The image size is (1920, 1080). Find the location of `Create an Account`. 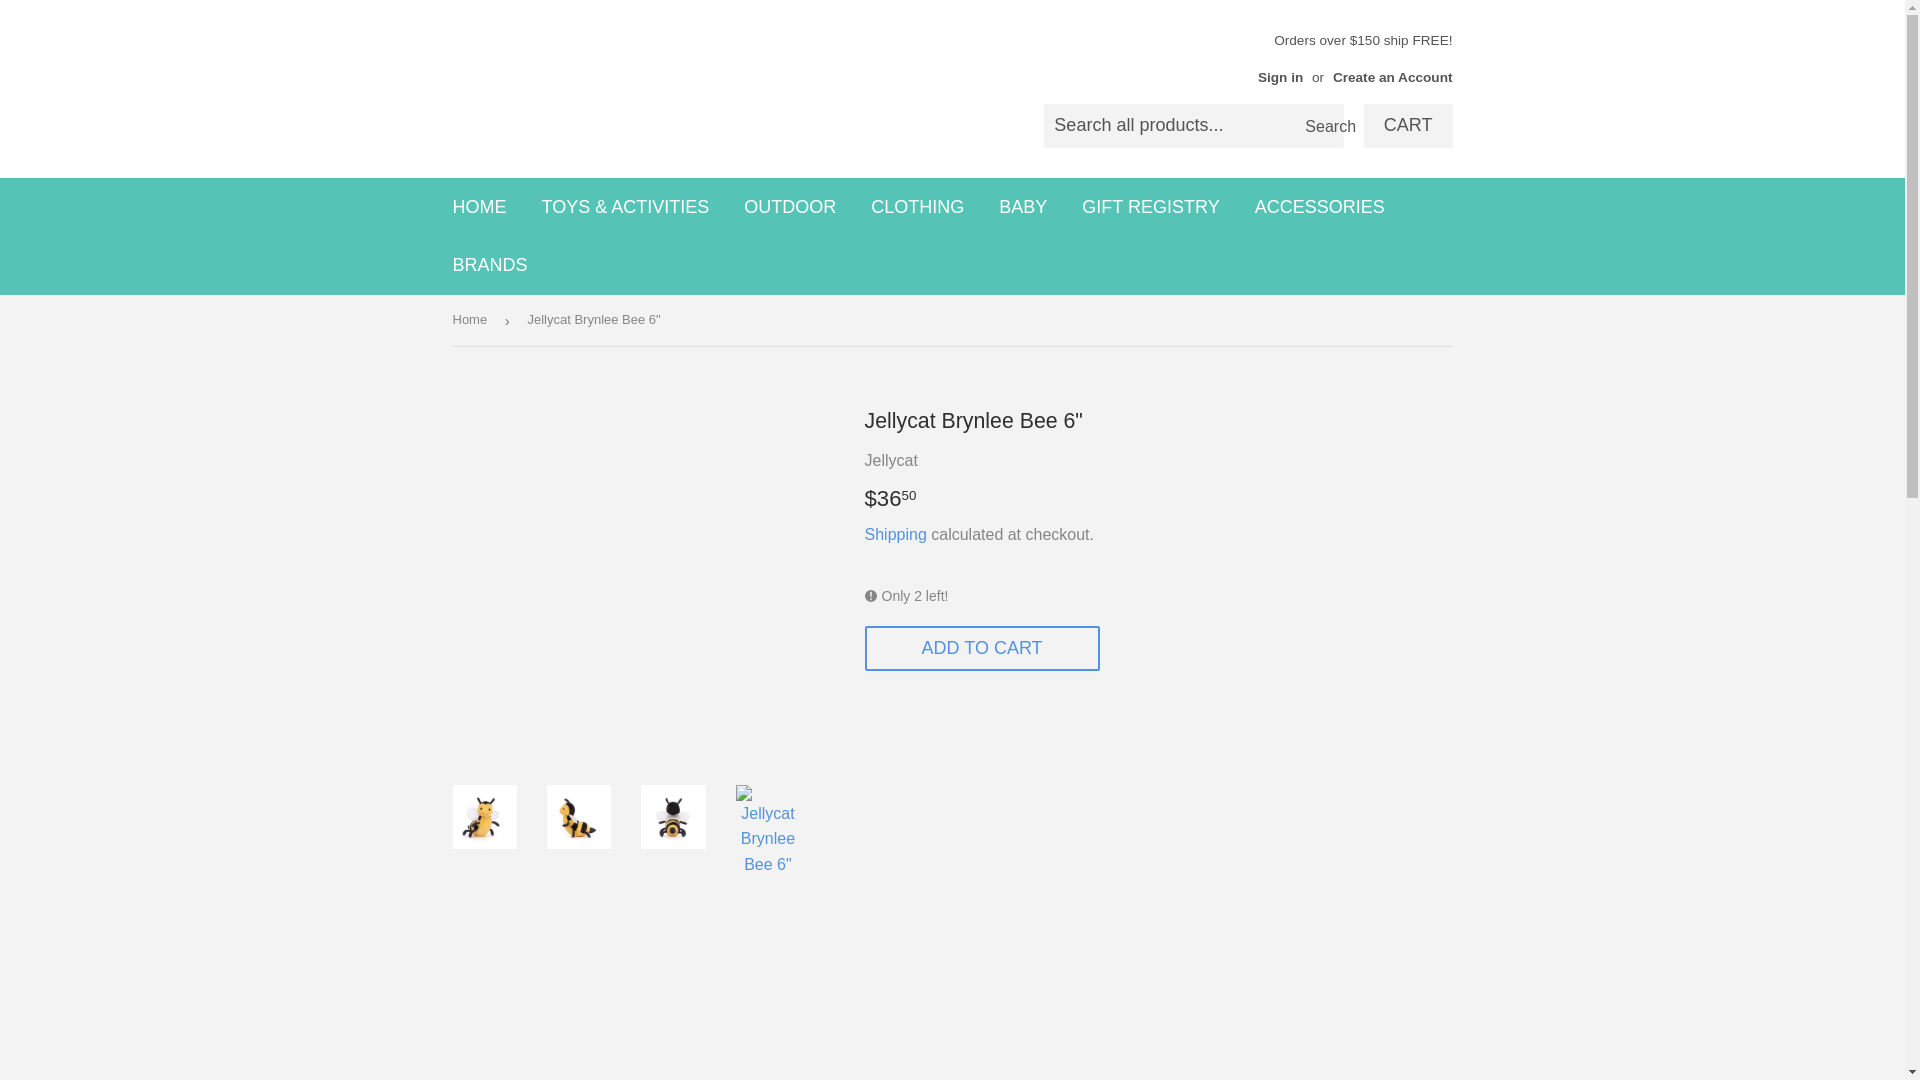

Create an Account is located at coordinates (1392, 78).